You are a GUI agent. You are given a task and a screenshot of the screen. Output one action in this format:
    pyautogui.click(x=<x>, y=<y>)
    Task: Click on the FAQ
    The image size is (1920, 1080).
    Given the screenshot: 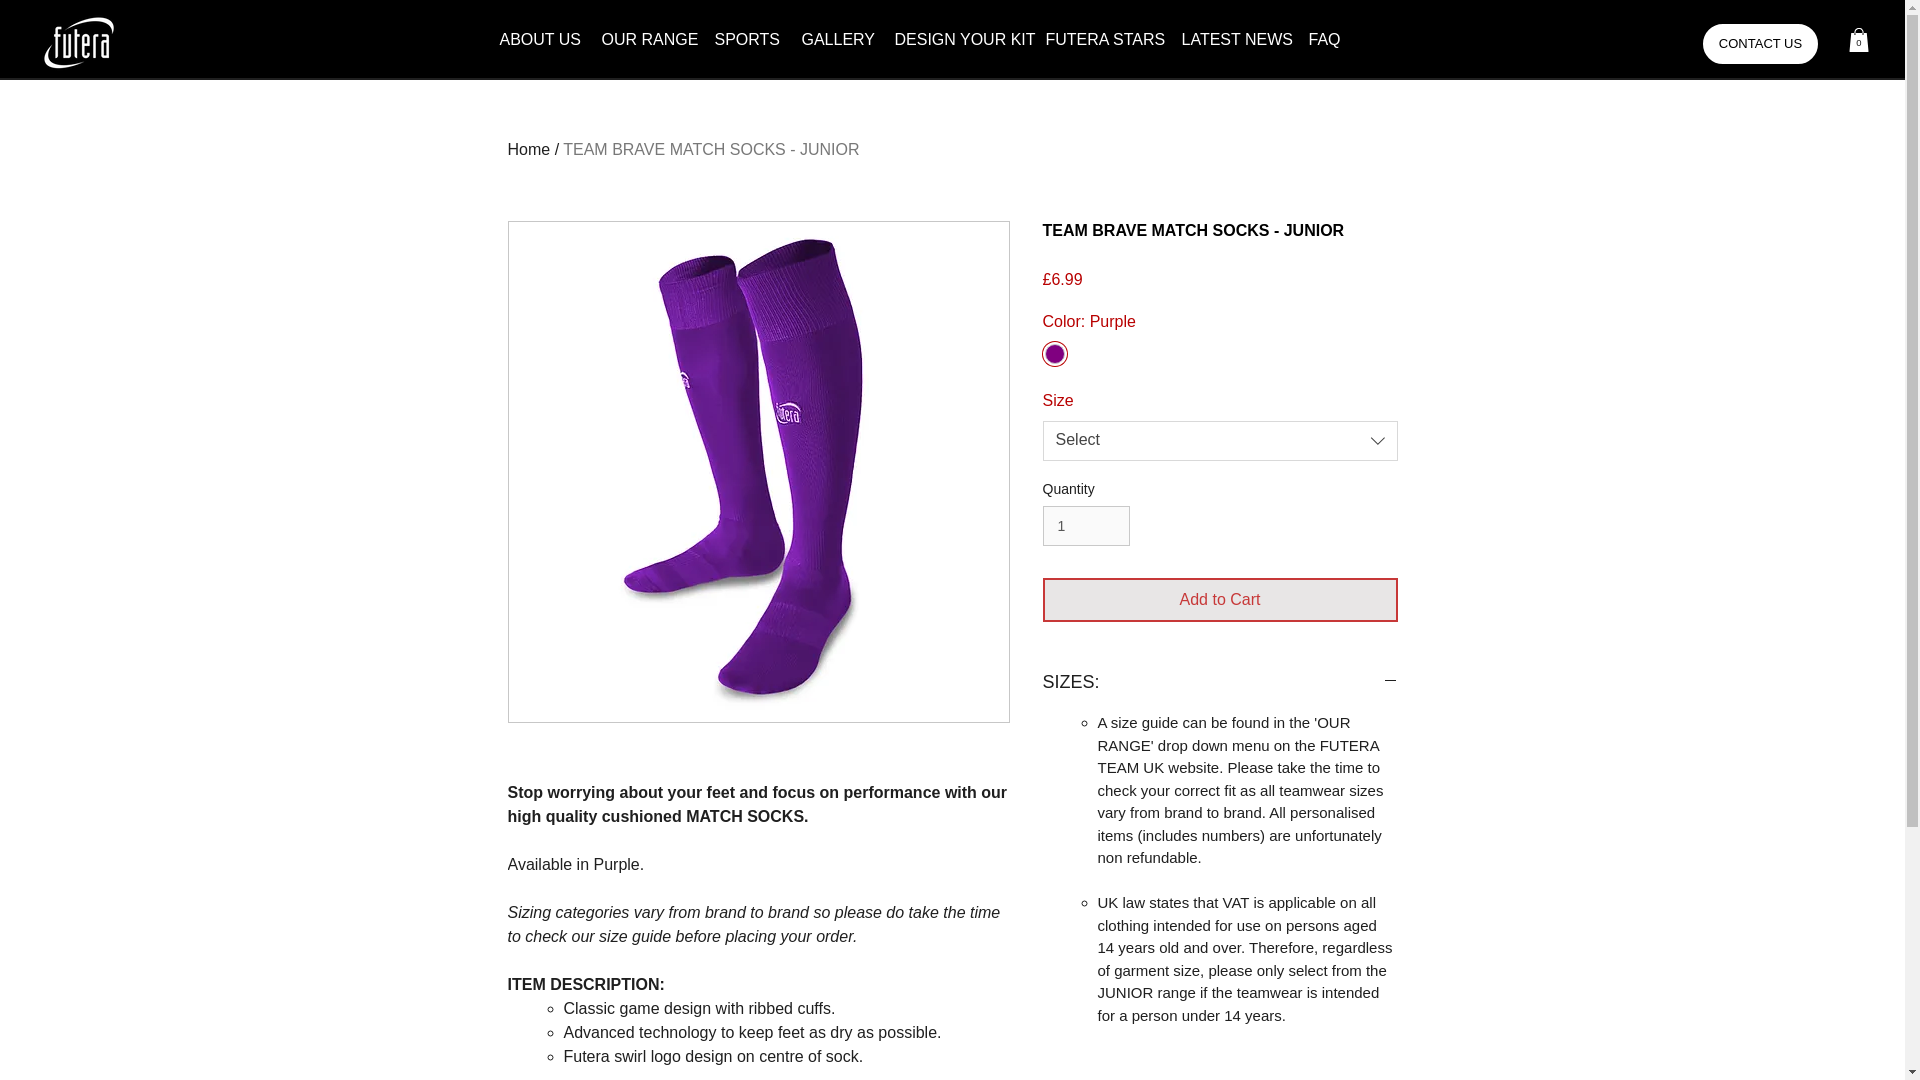 What is the action you would take?
    pyautogui.click(x=1322, y=40)
    